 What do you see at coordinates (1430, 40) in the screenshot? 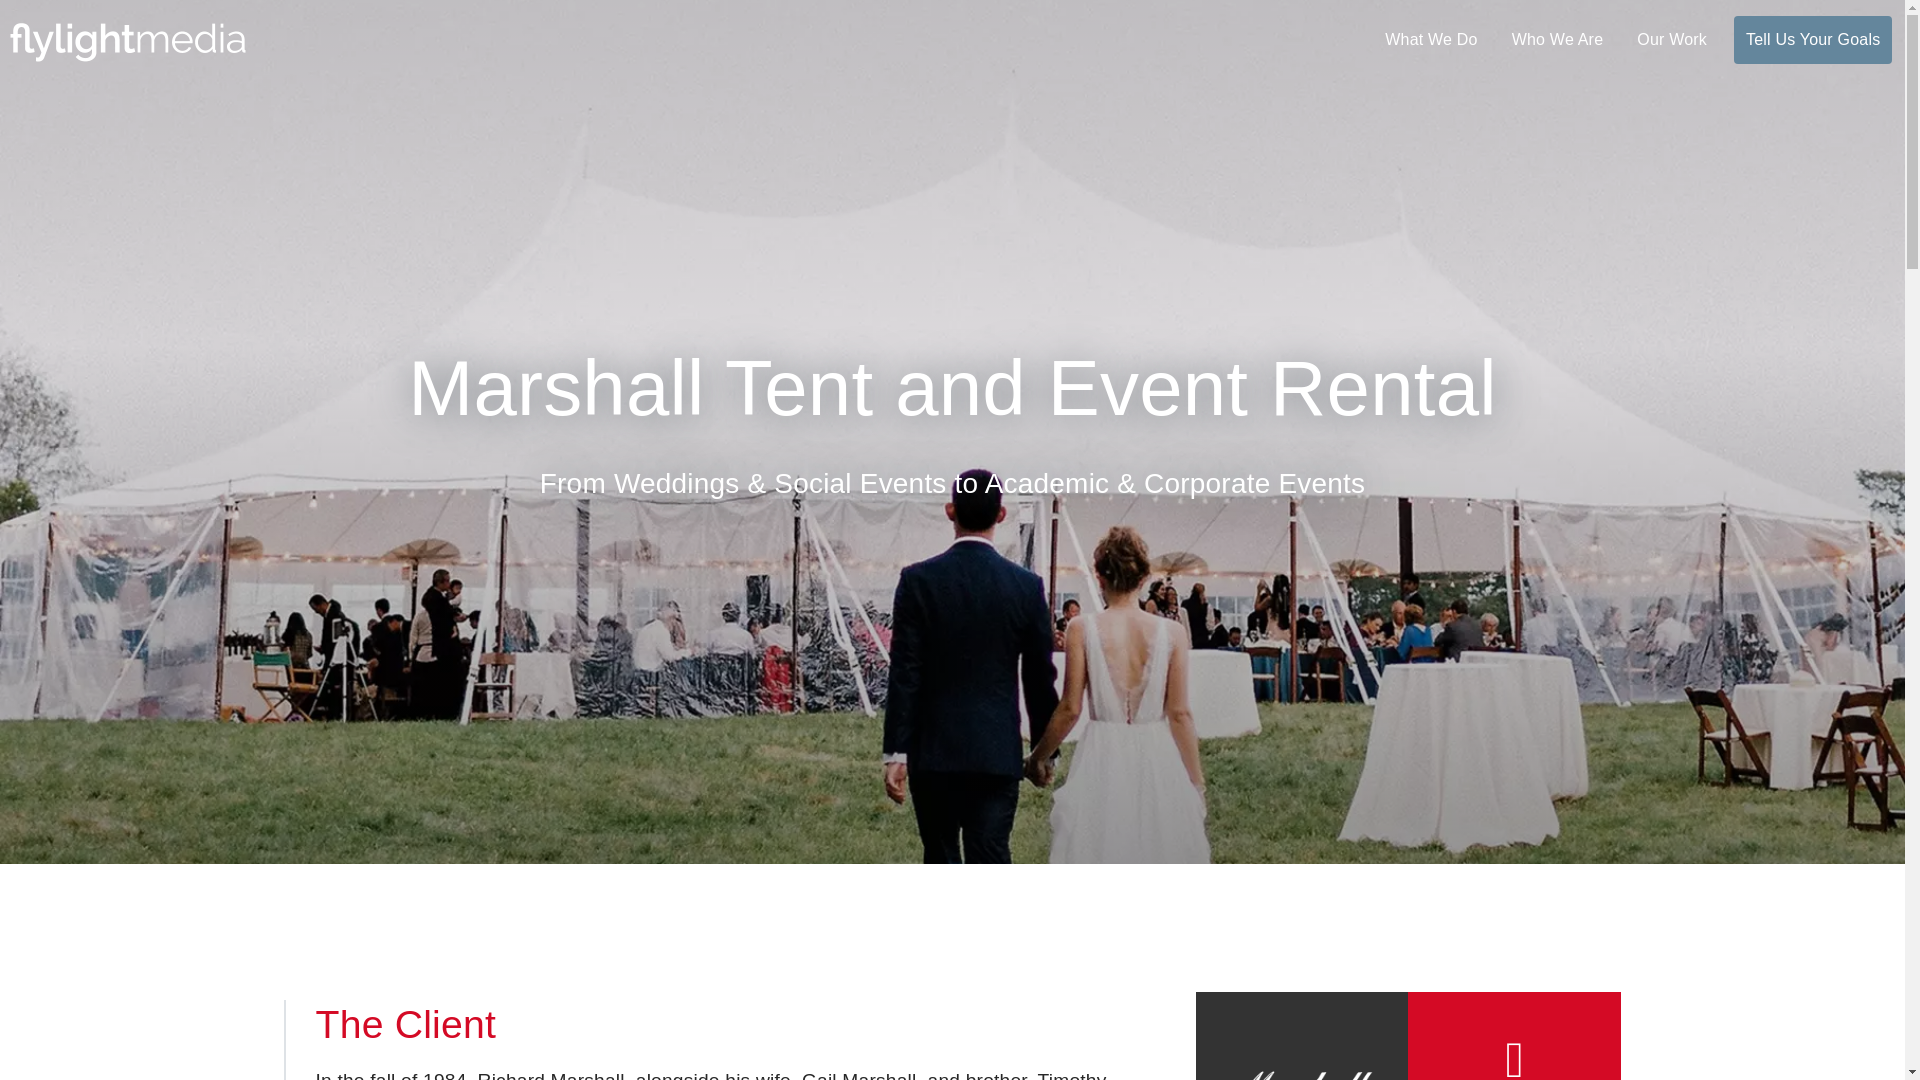
I see `What We Do` at bounding box center [1430, 40].